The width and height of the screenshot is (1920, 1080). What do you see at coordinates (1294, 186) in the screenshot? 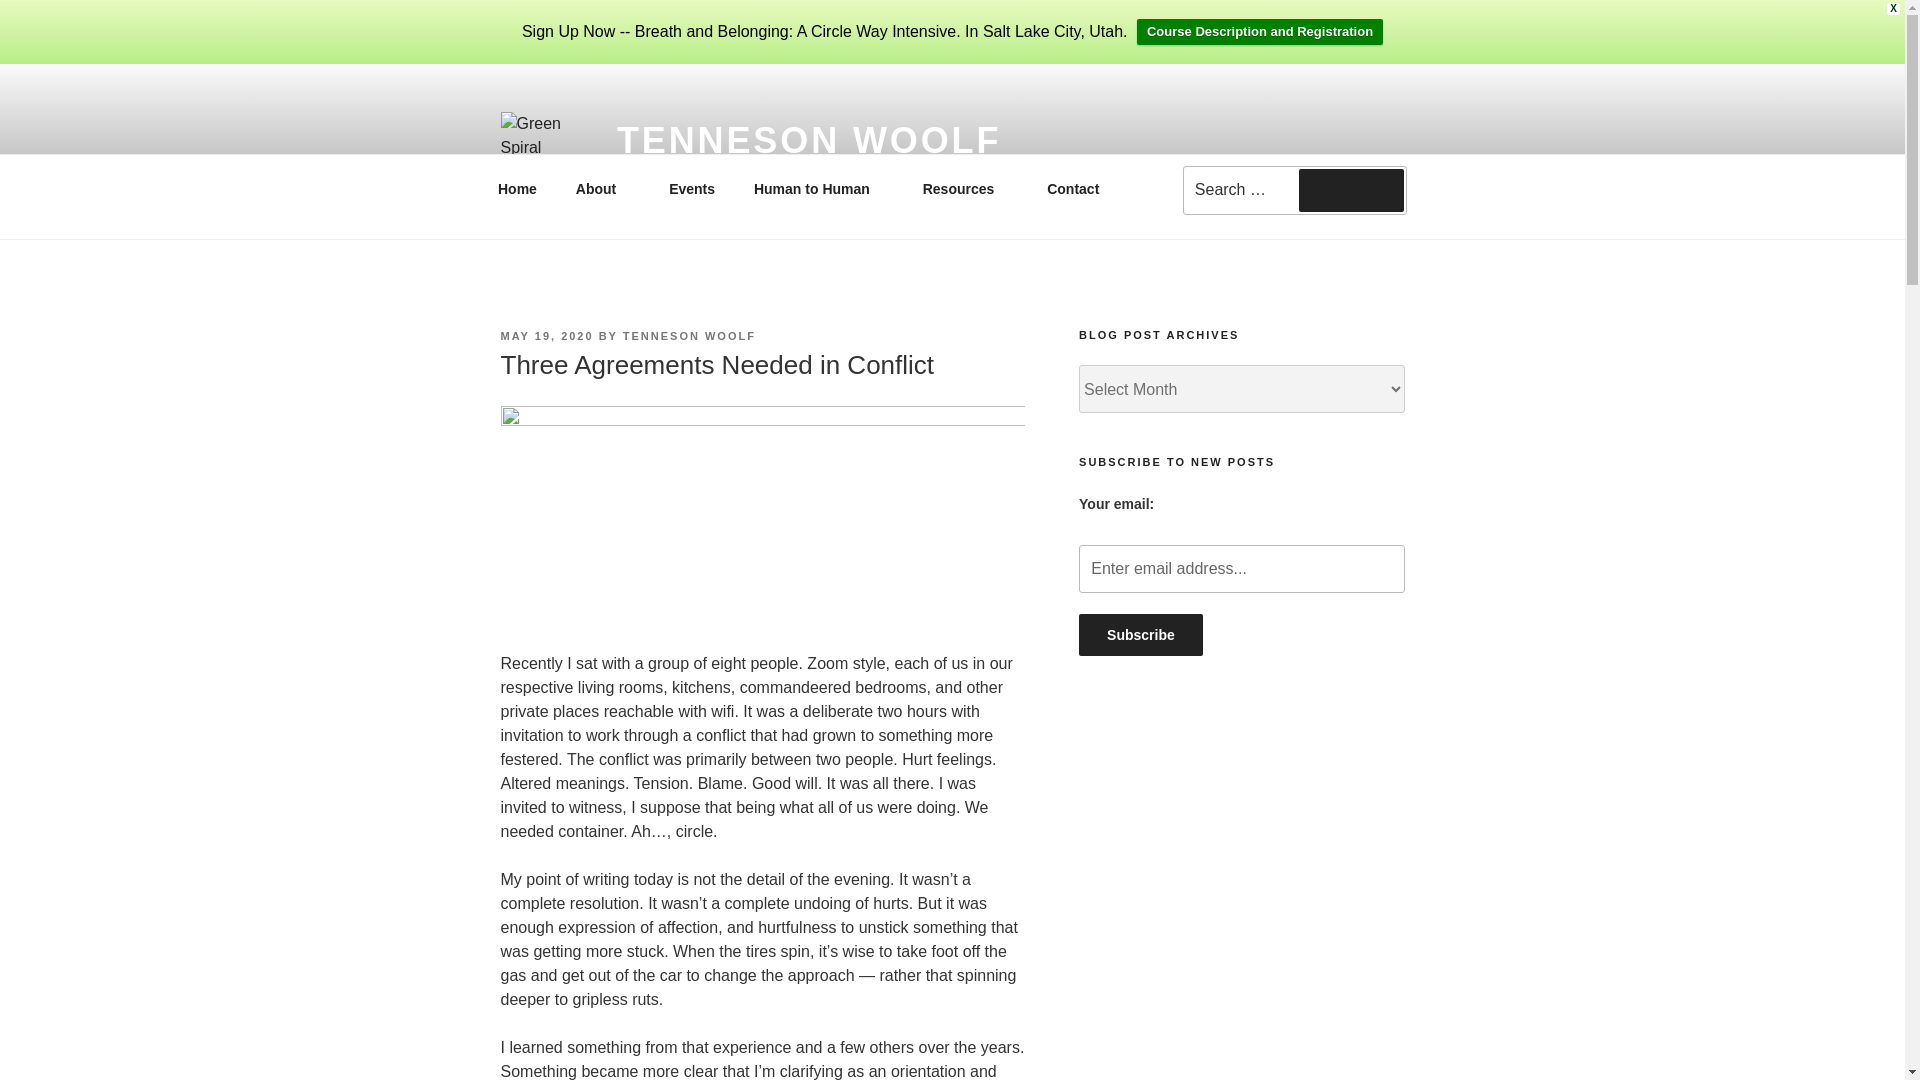
I see `Resources` at bounding box center [1294, 186].